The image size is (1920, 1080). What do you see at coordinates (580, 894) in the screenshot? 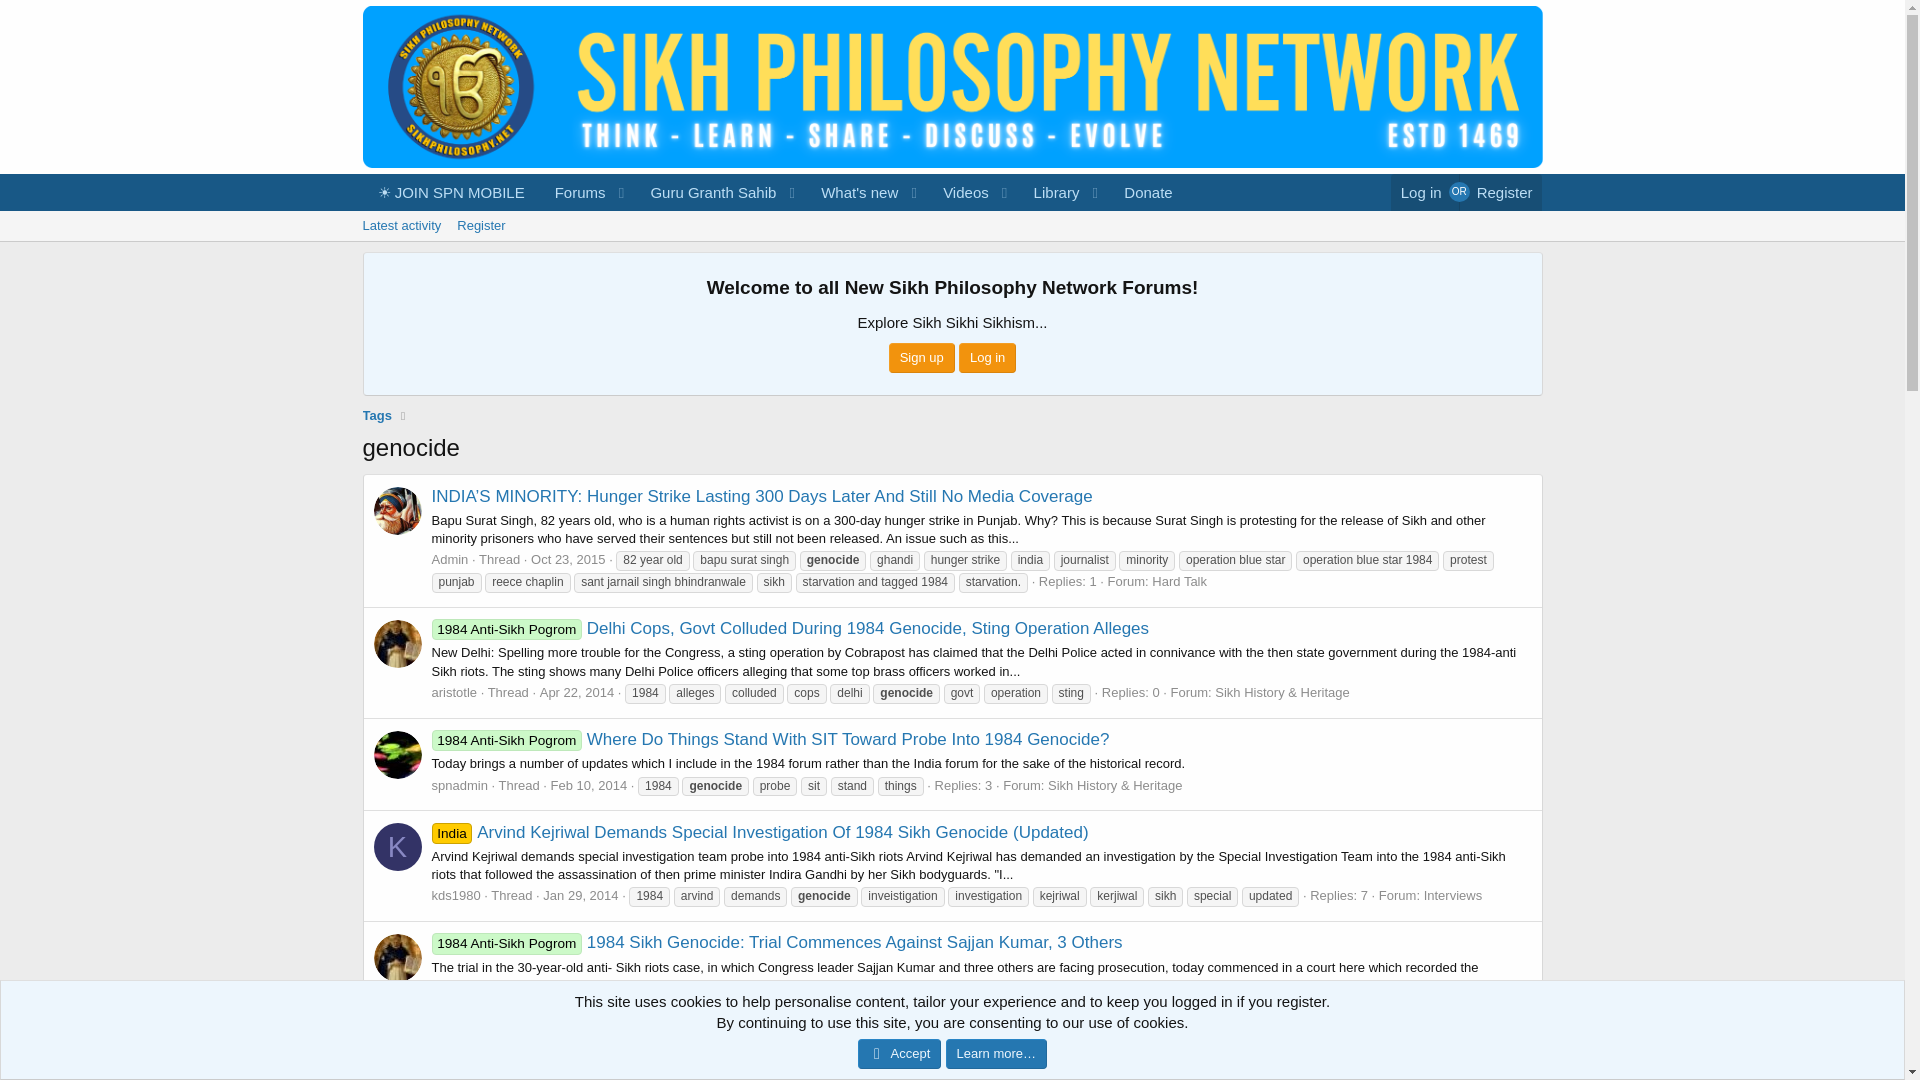
I see `Jan 29, 2014 at 5:56 AM` at bounding box center [580, 894].